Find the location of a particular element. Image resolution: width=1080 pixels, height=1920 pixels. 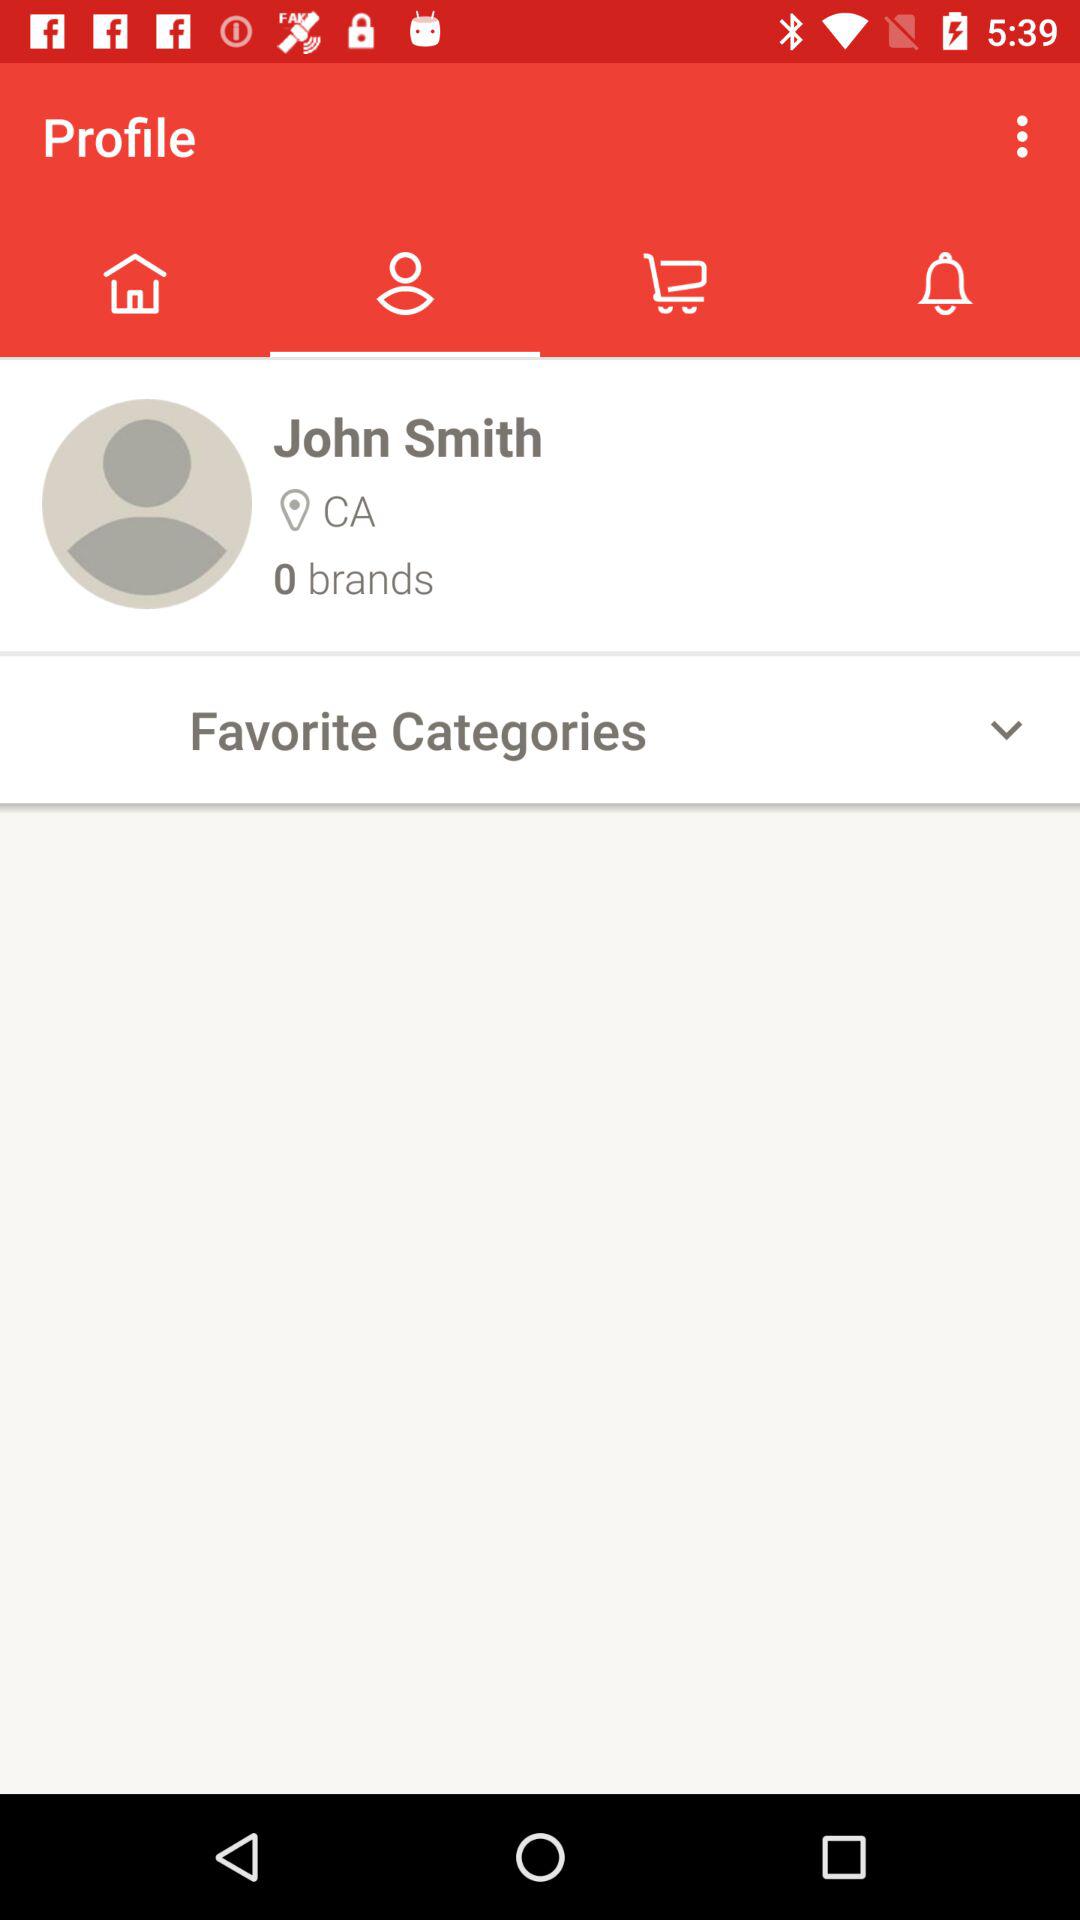

choose item to the right of the profile icon is located at coordinates (1028, 136).